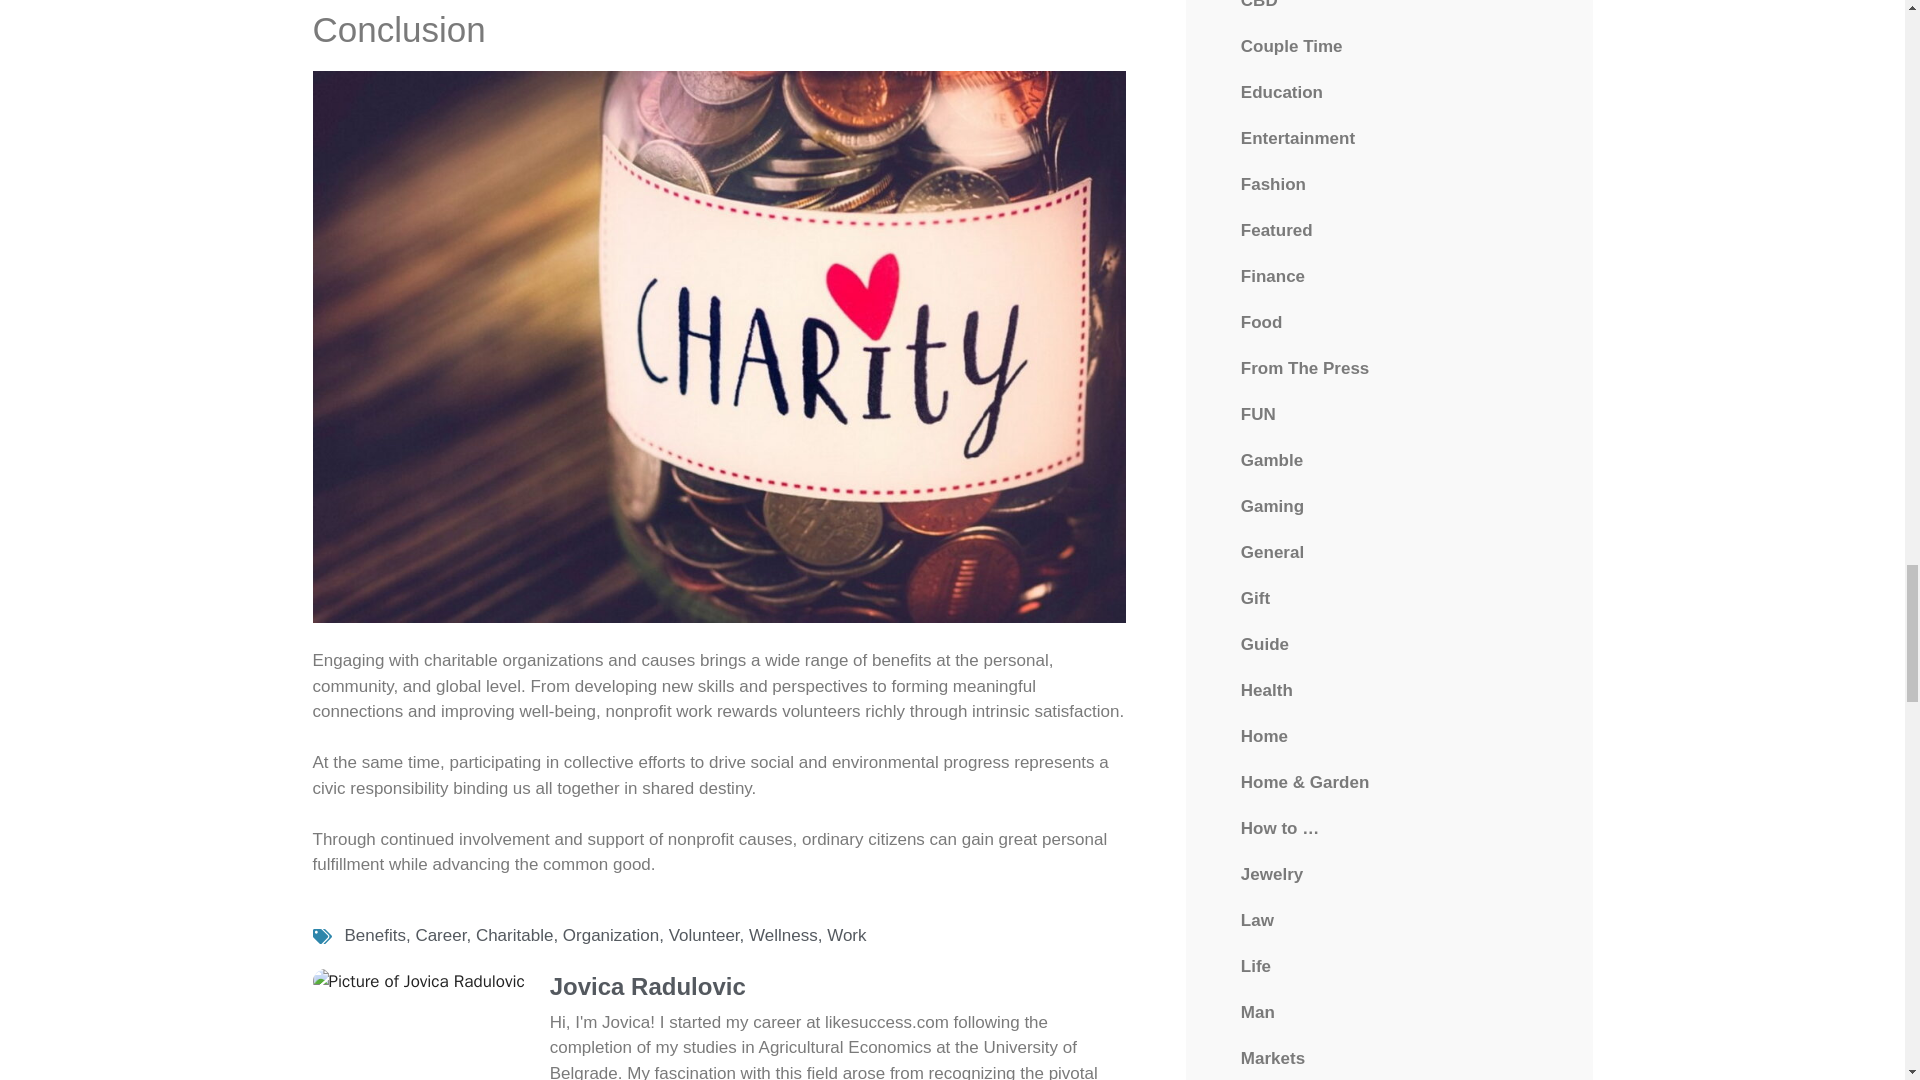 The width and height of the screenshot is (1920, 1080). What do you see at coordinates (515, 935) in the screenshot?
I see `Charitable` at bounding box center [515, 935].